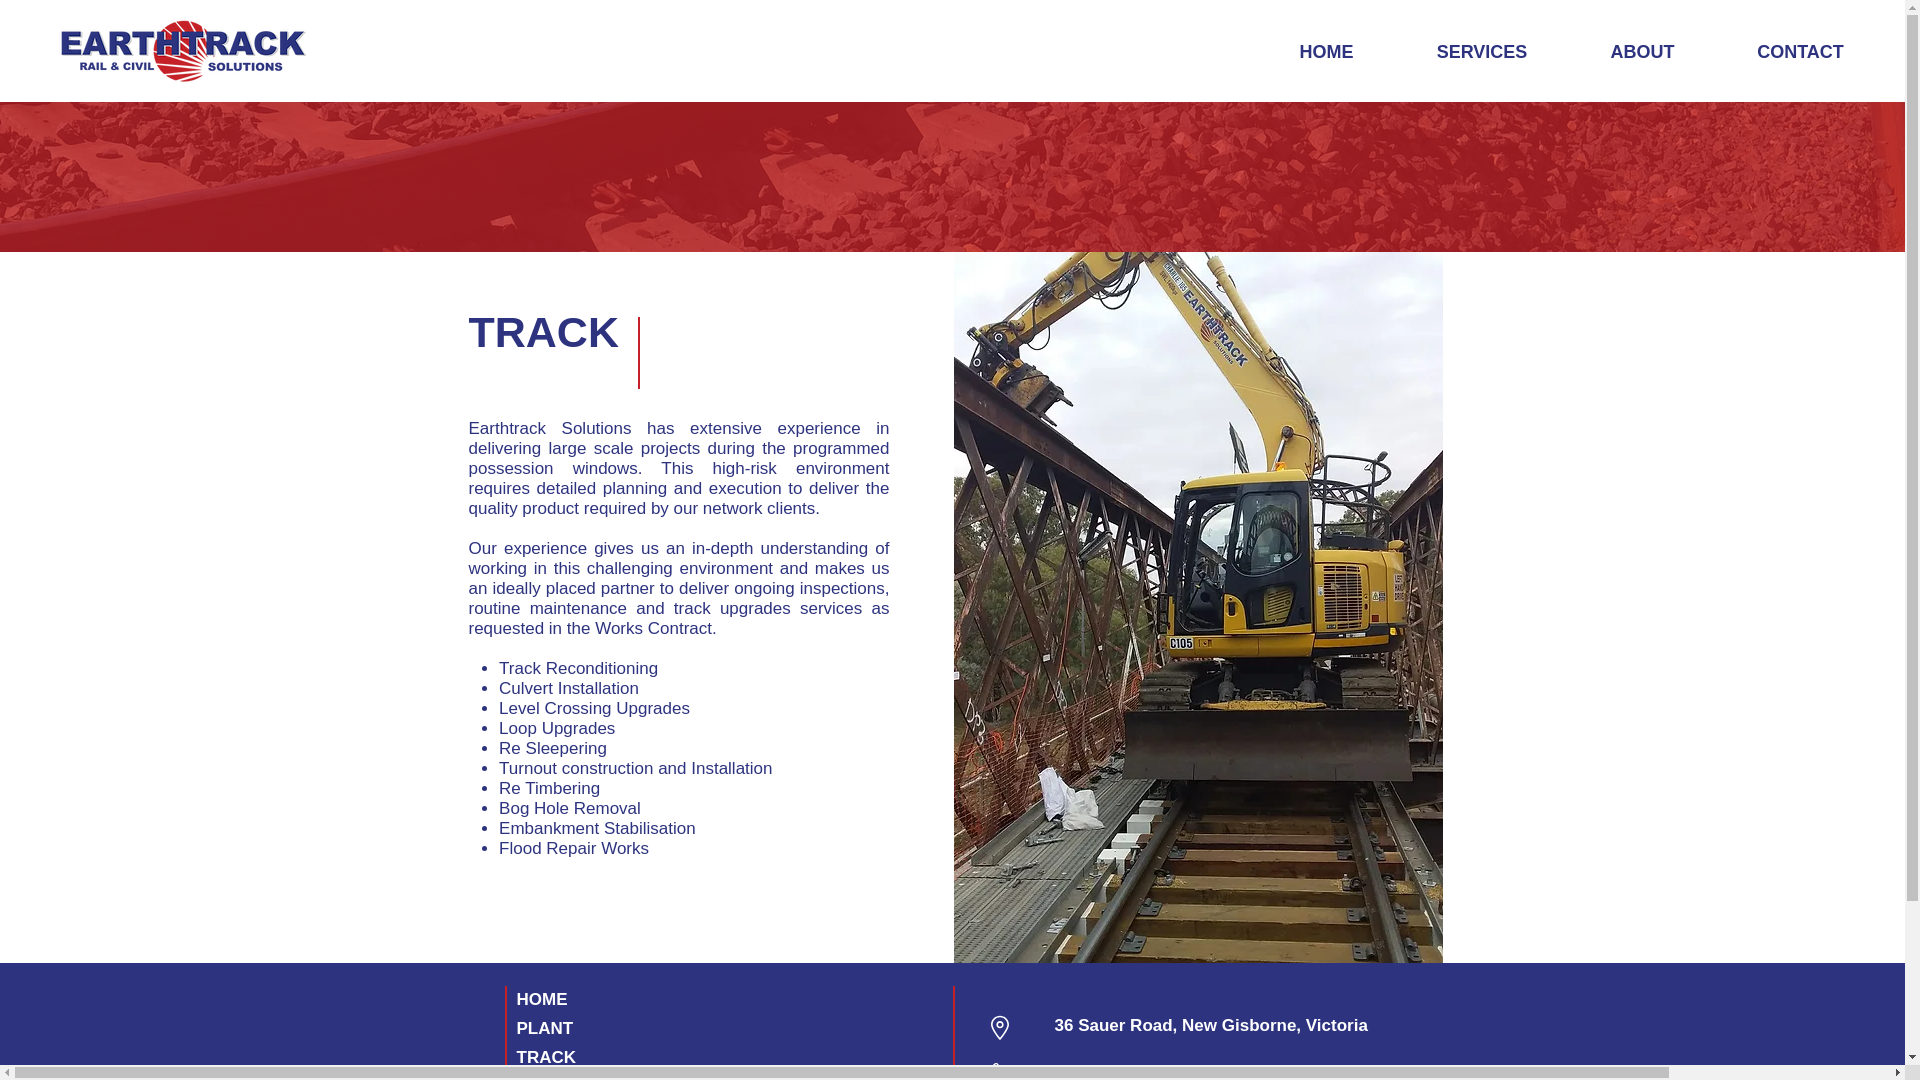 This screenshot has height=1080, width=1920. Describe the element at coordinates (1326, 52) in the screenshot. I see `HOME` at that location.